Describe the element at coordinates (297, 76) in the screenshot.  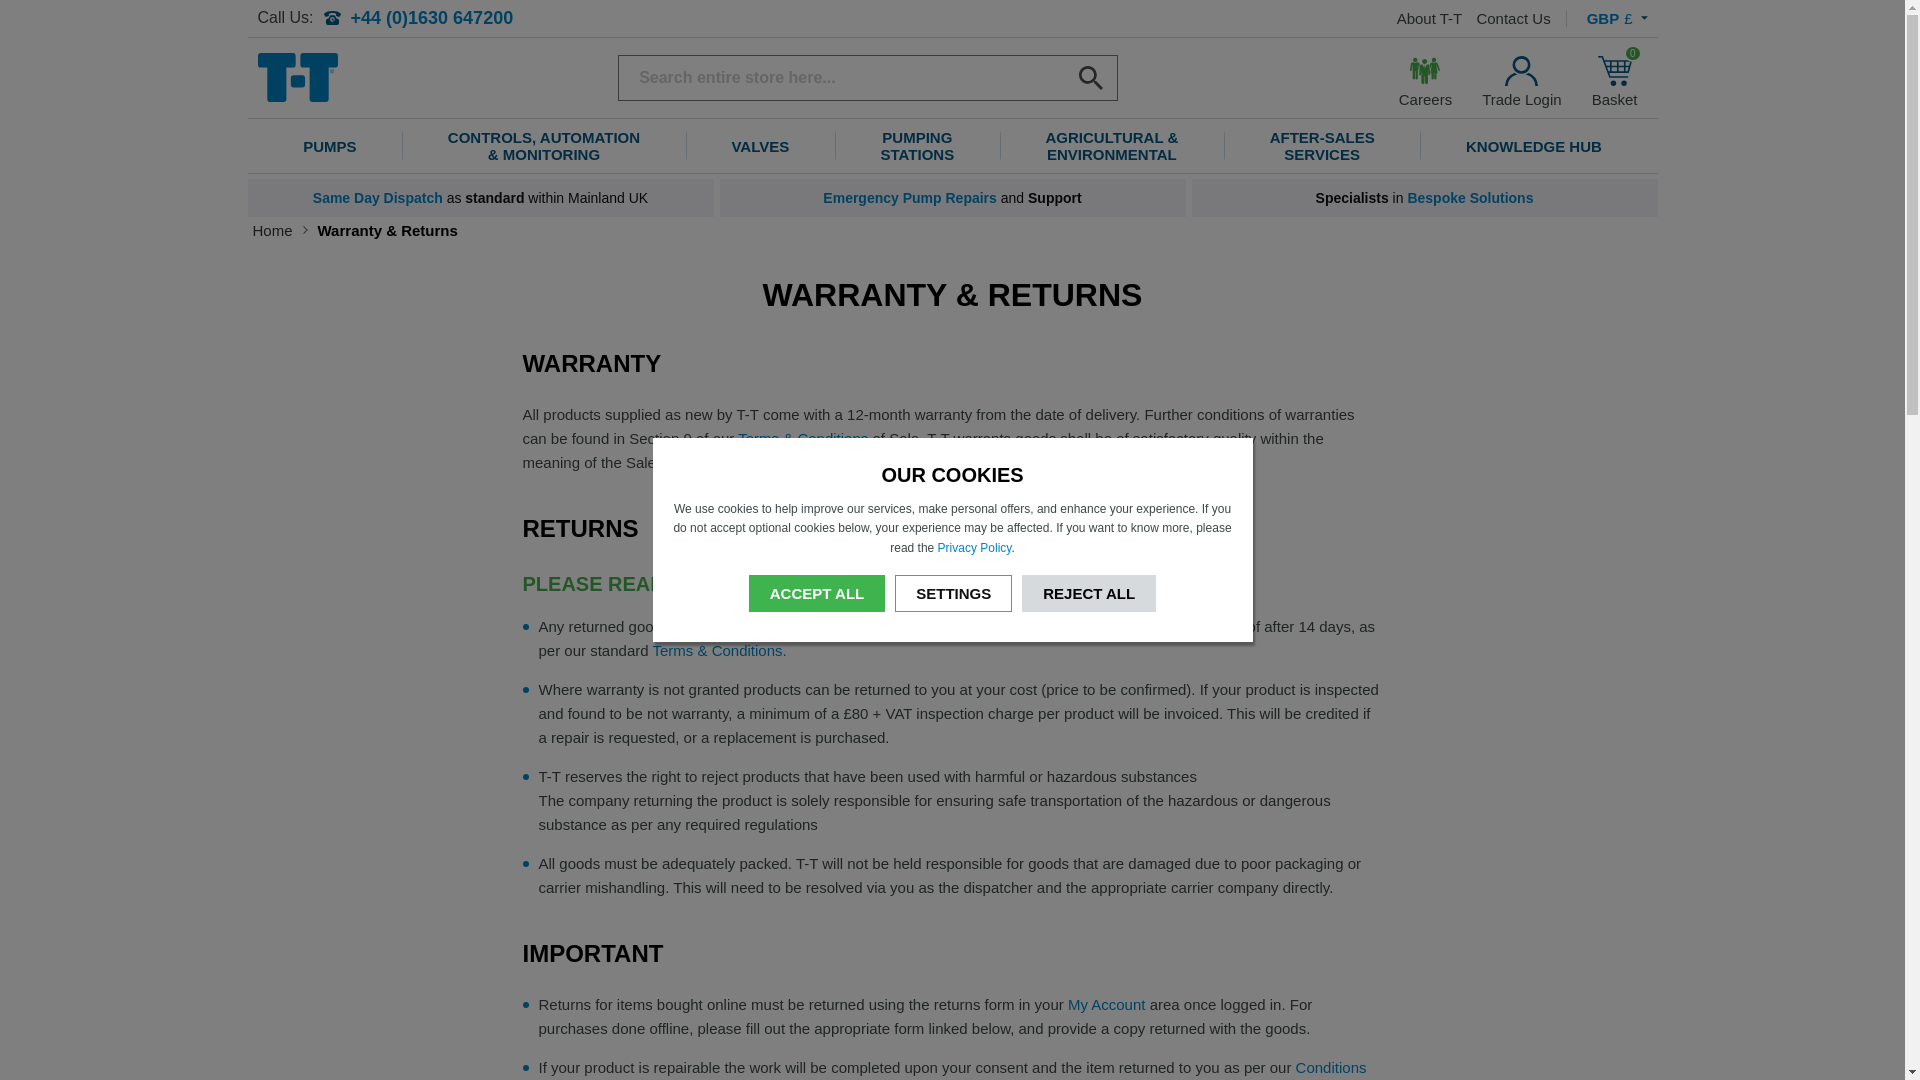
I see `T-T Pumps Ltd` at that location.